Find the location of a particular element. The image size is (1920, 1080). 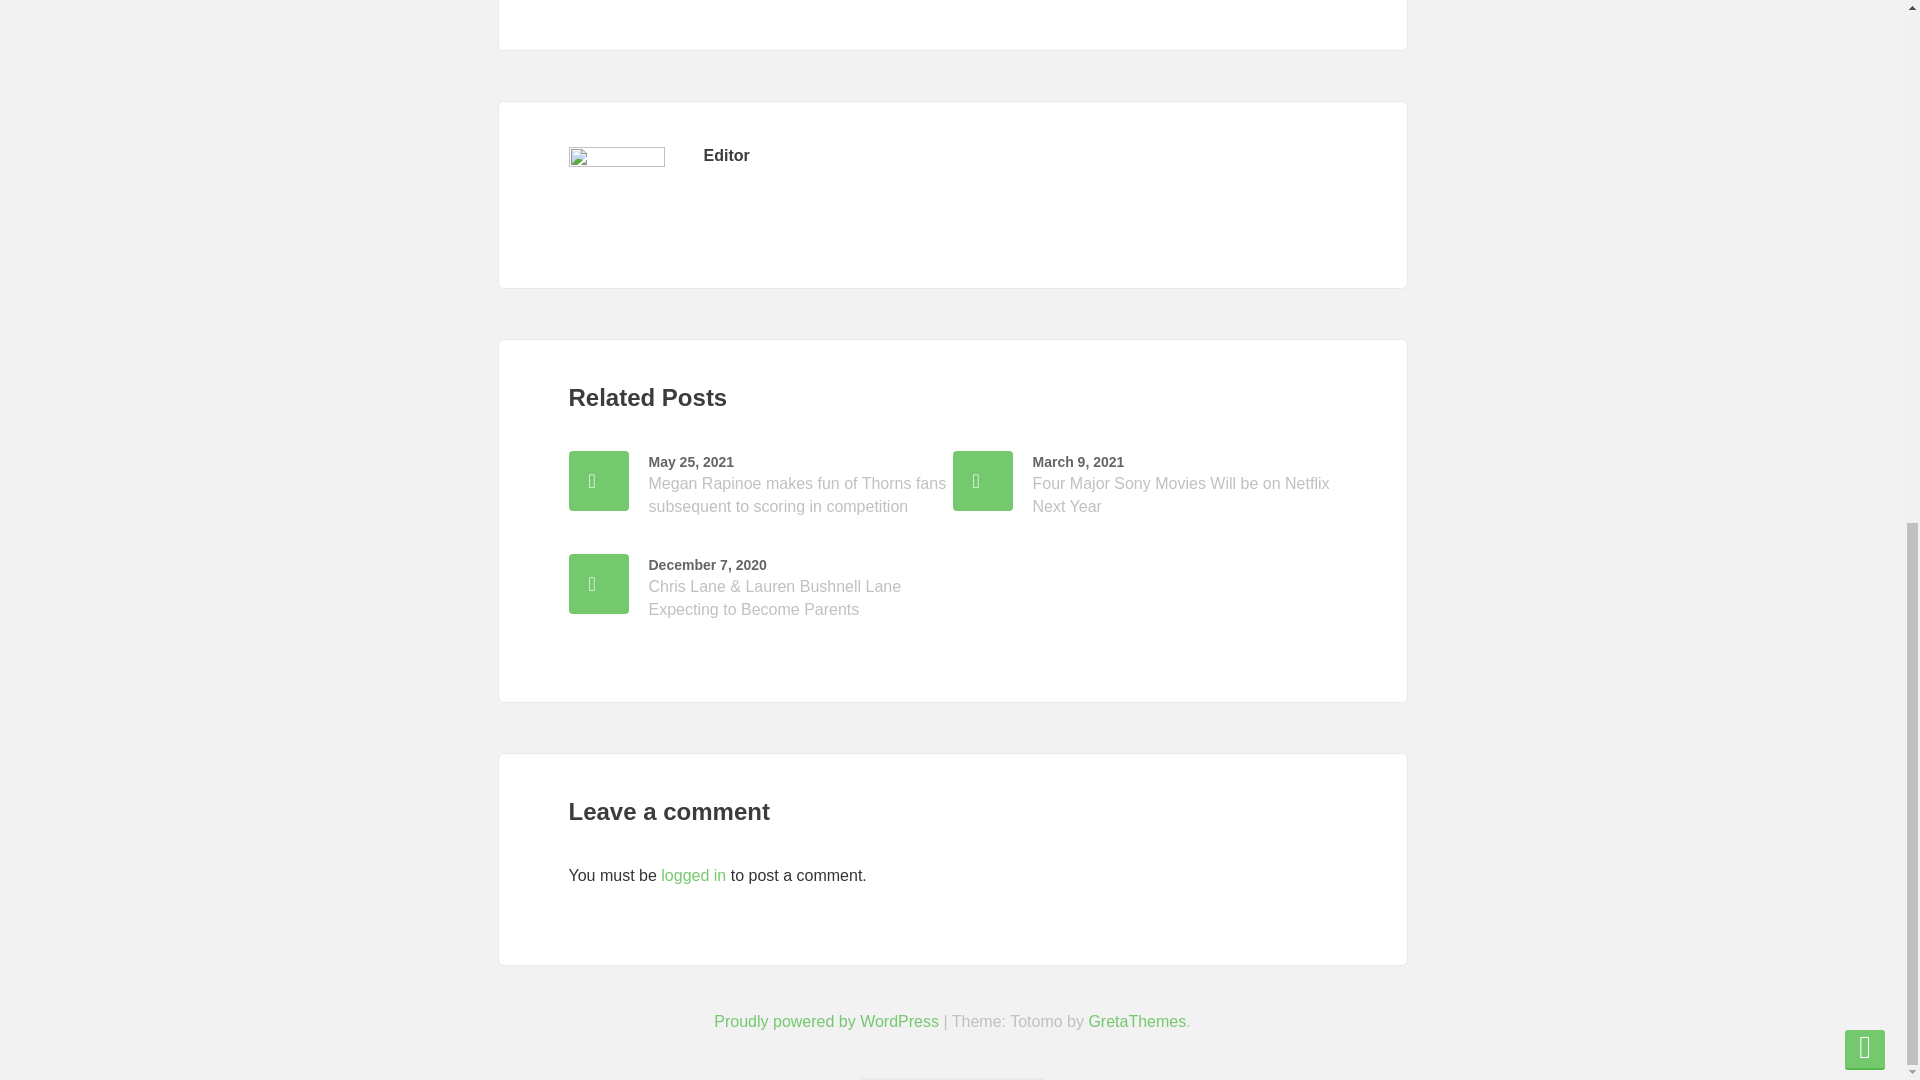

Proudly powered by WordPress is located at coordinates (826, 1022).